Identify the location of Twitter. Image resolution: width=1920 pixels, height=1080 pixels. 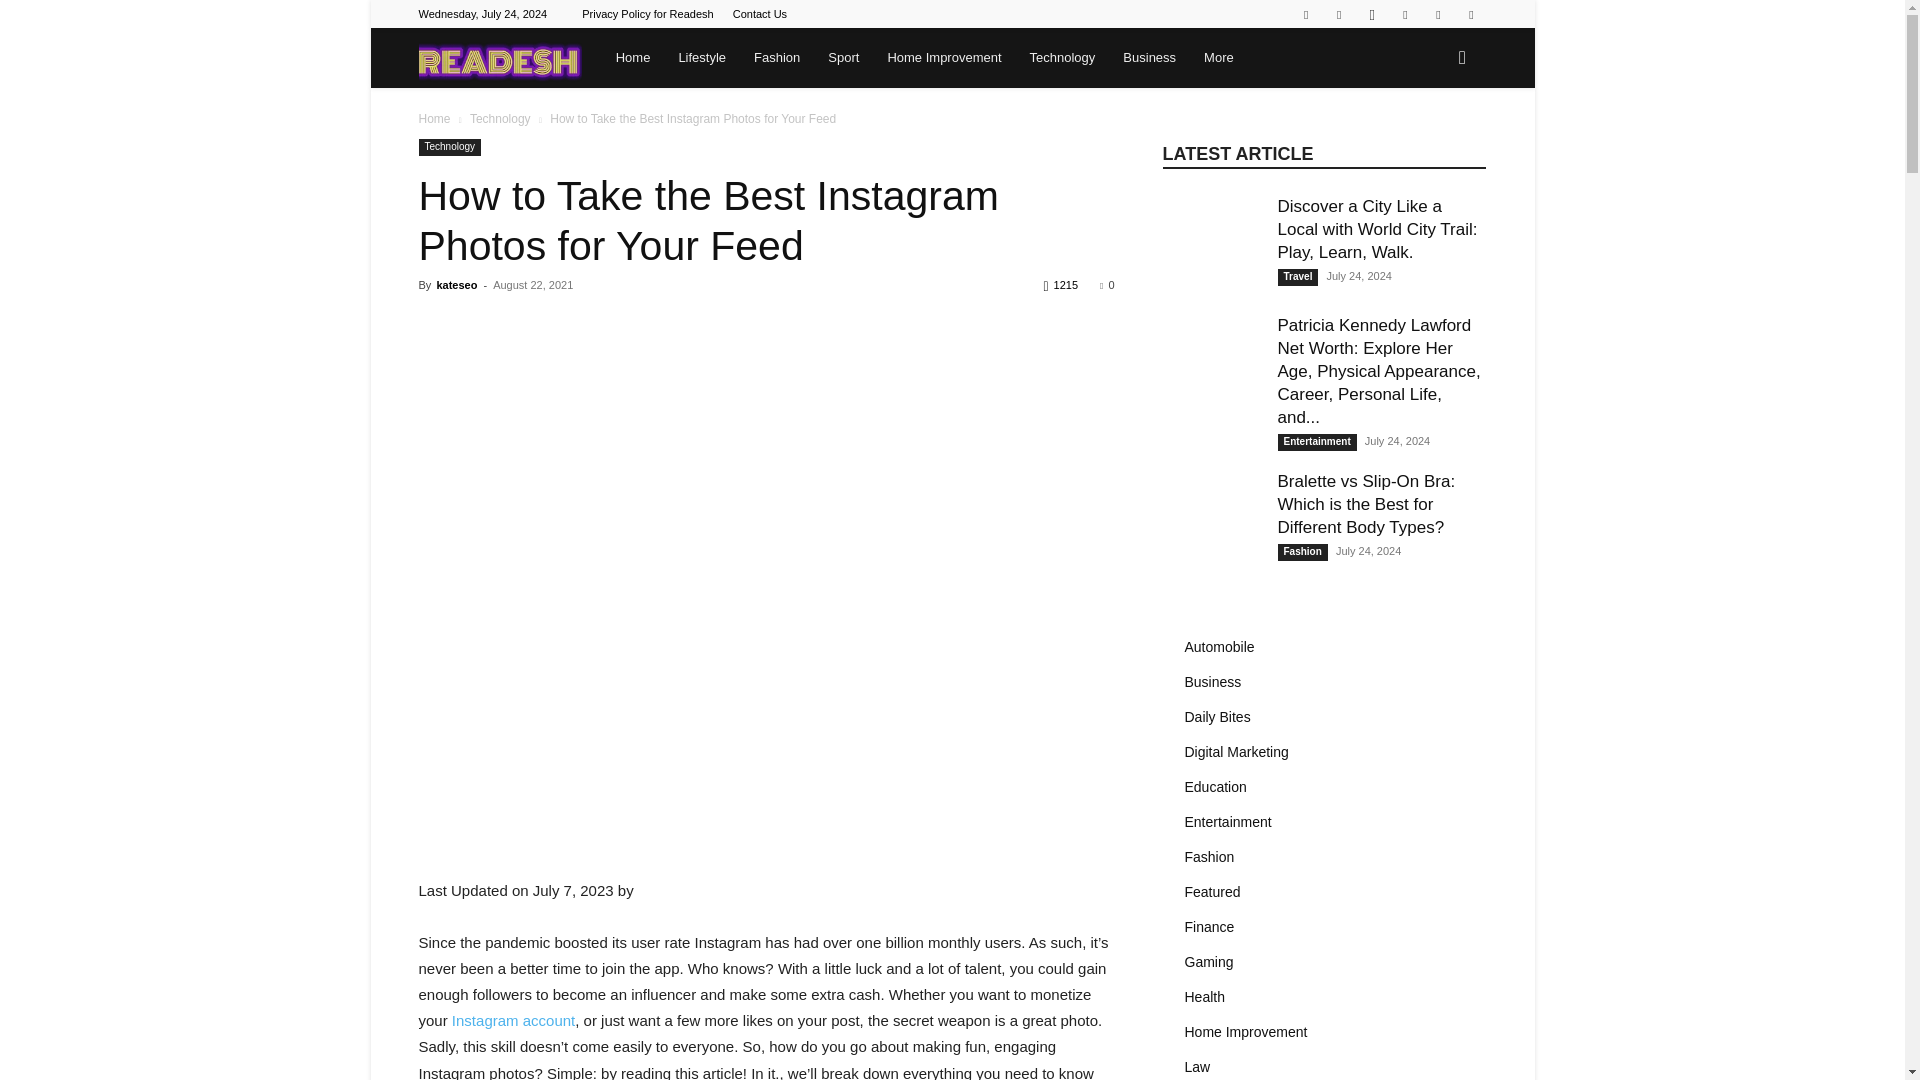
(1405, 14).